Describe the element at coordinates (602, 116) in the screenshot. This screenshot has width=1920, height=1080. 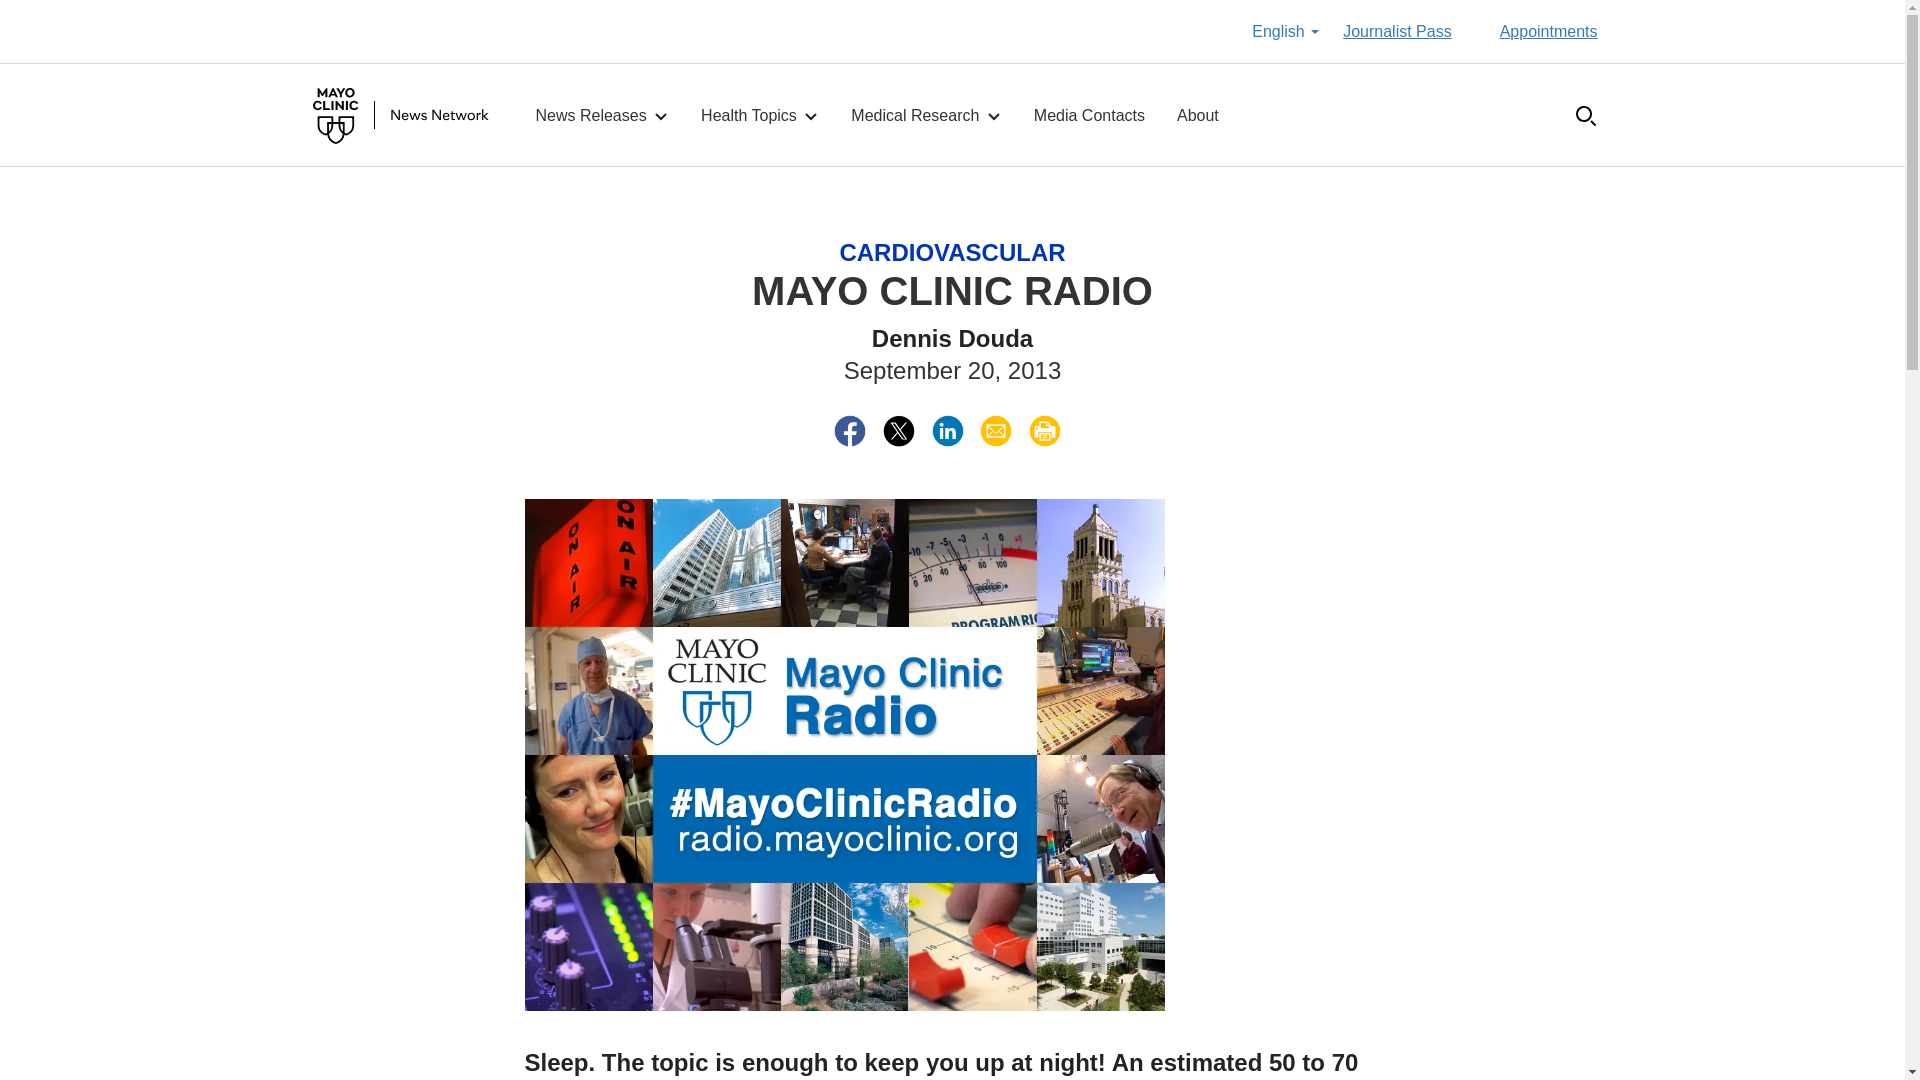
I see `News Releases` at that location.